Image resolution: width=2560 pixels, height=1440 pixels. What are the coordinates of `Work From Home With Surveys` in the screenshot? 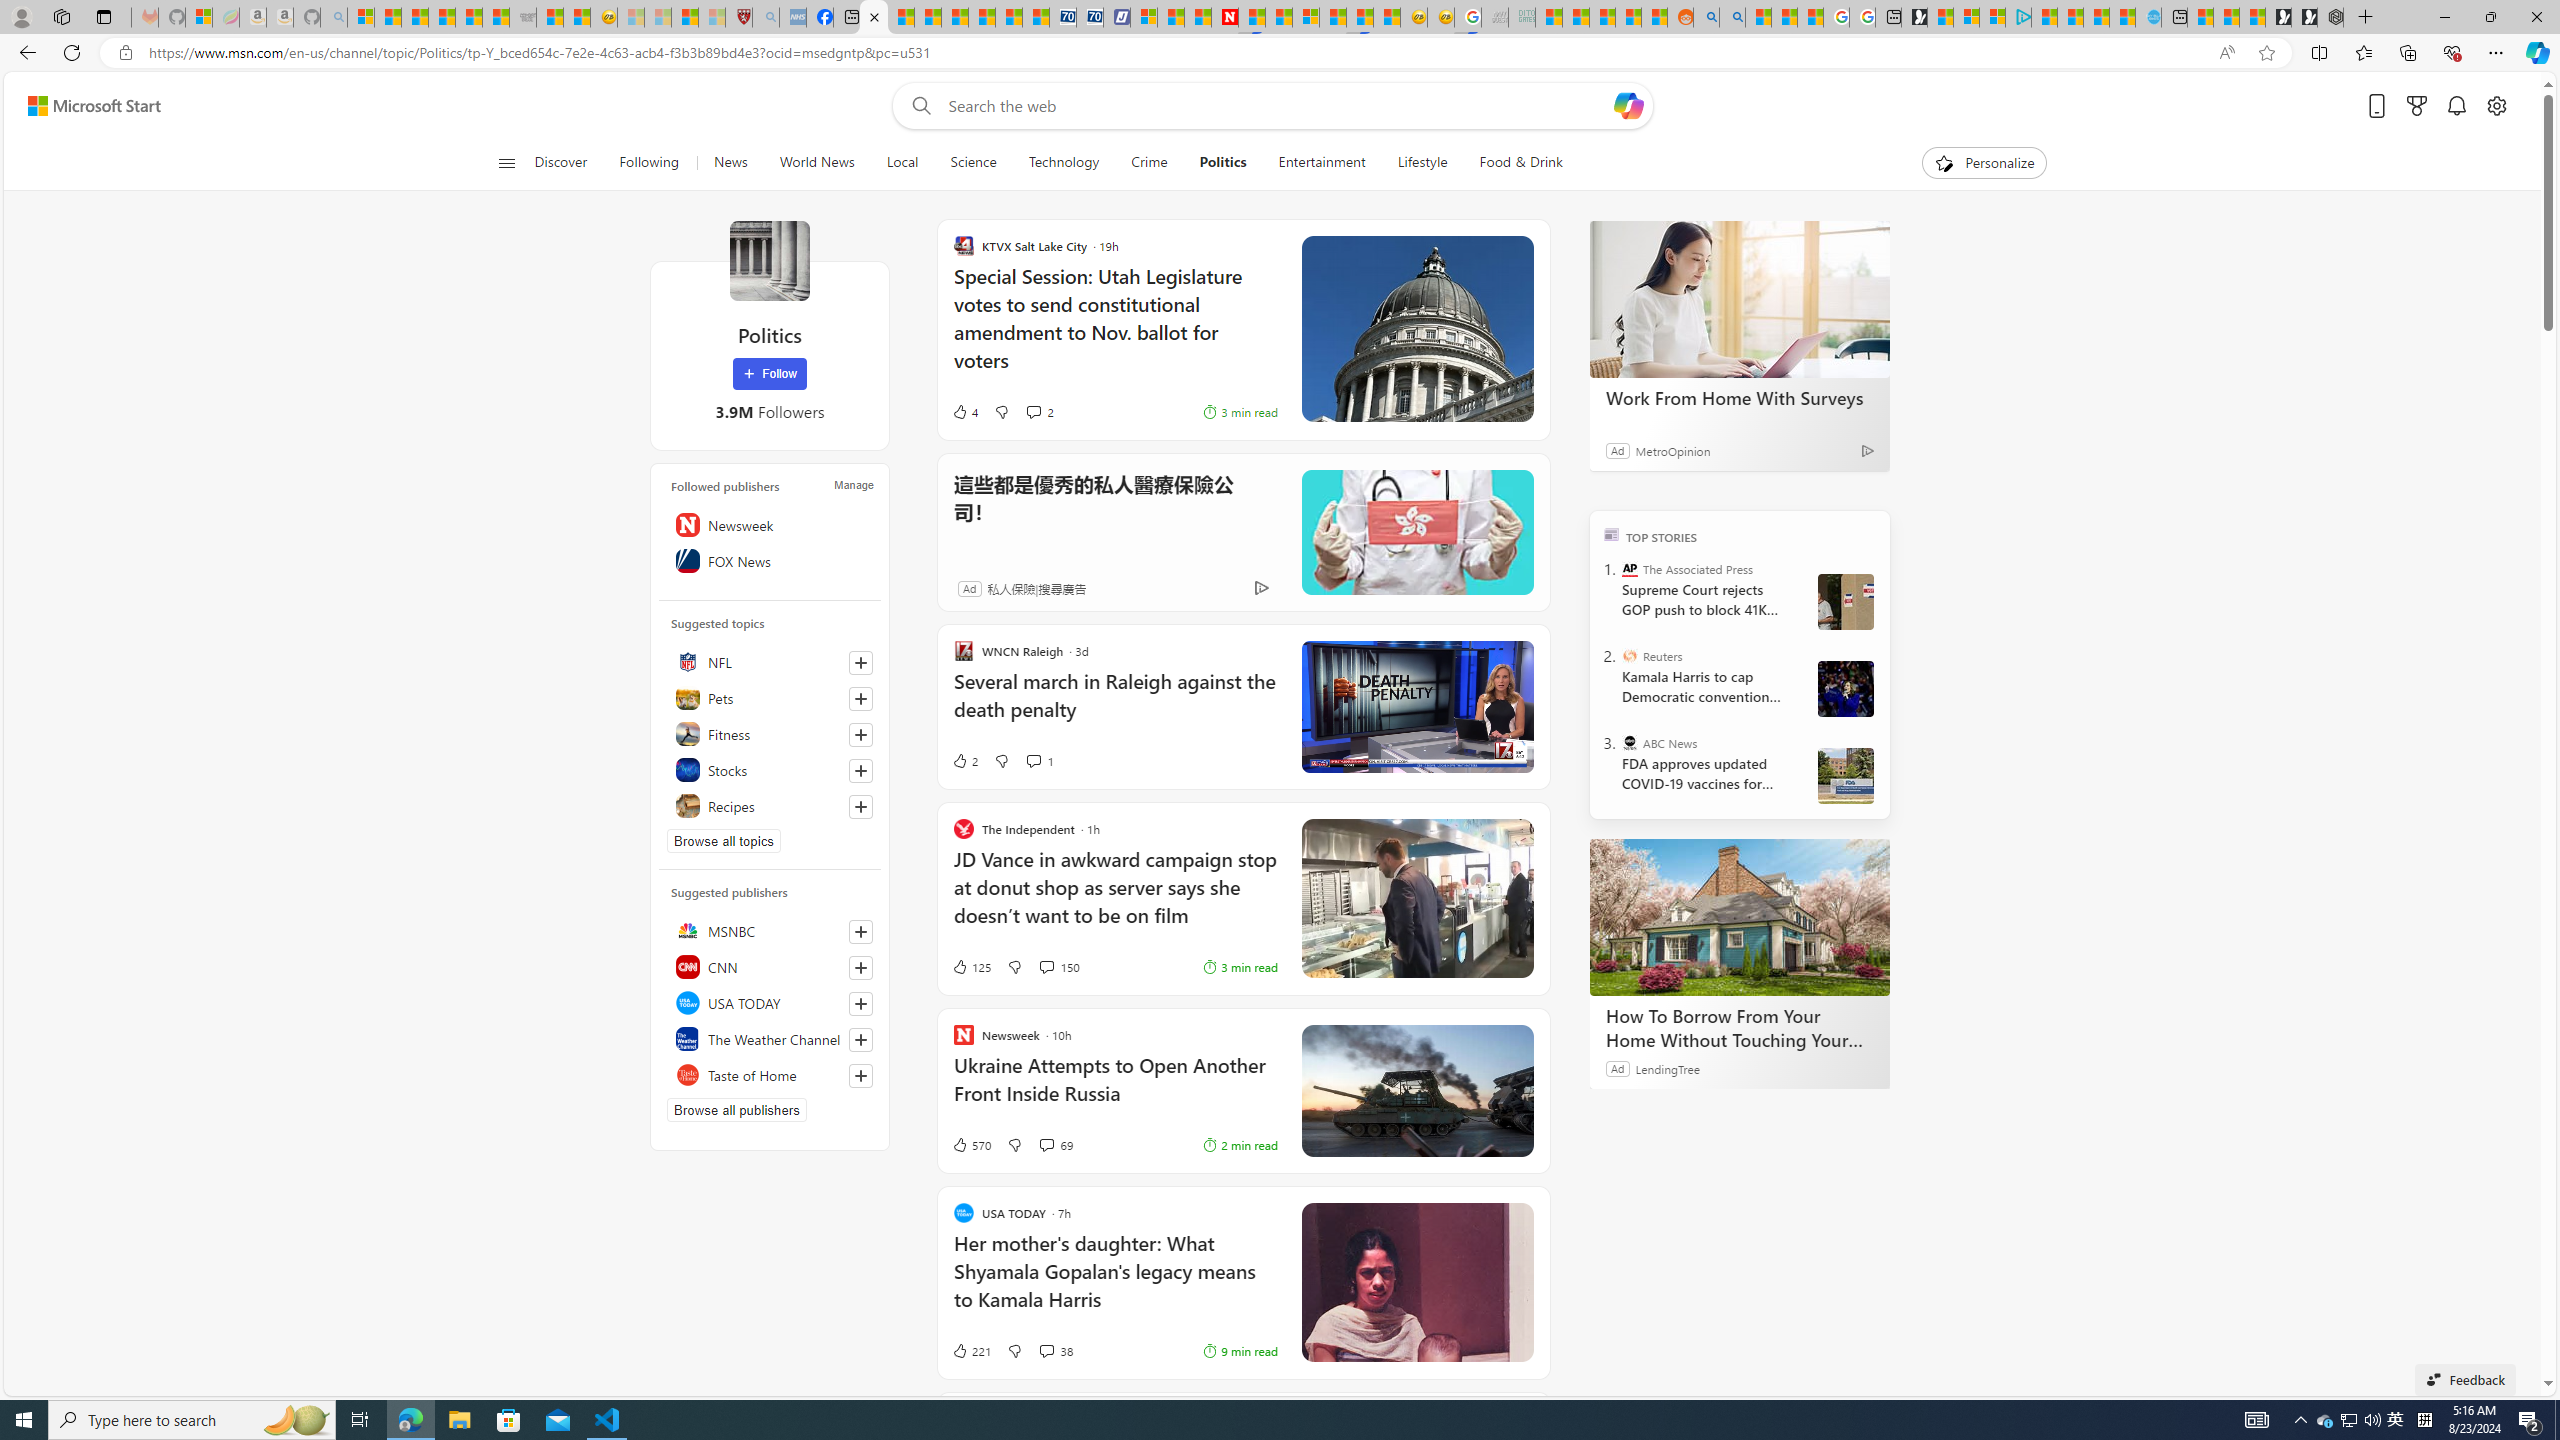 It's located at (1739, 298).